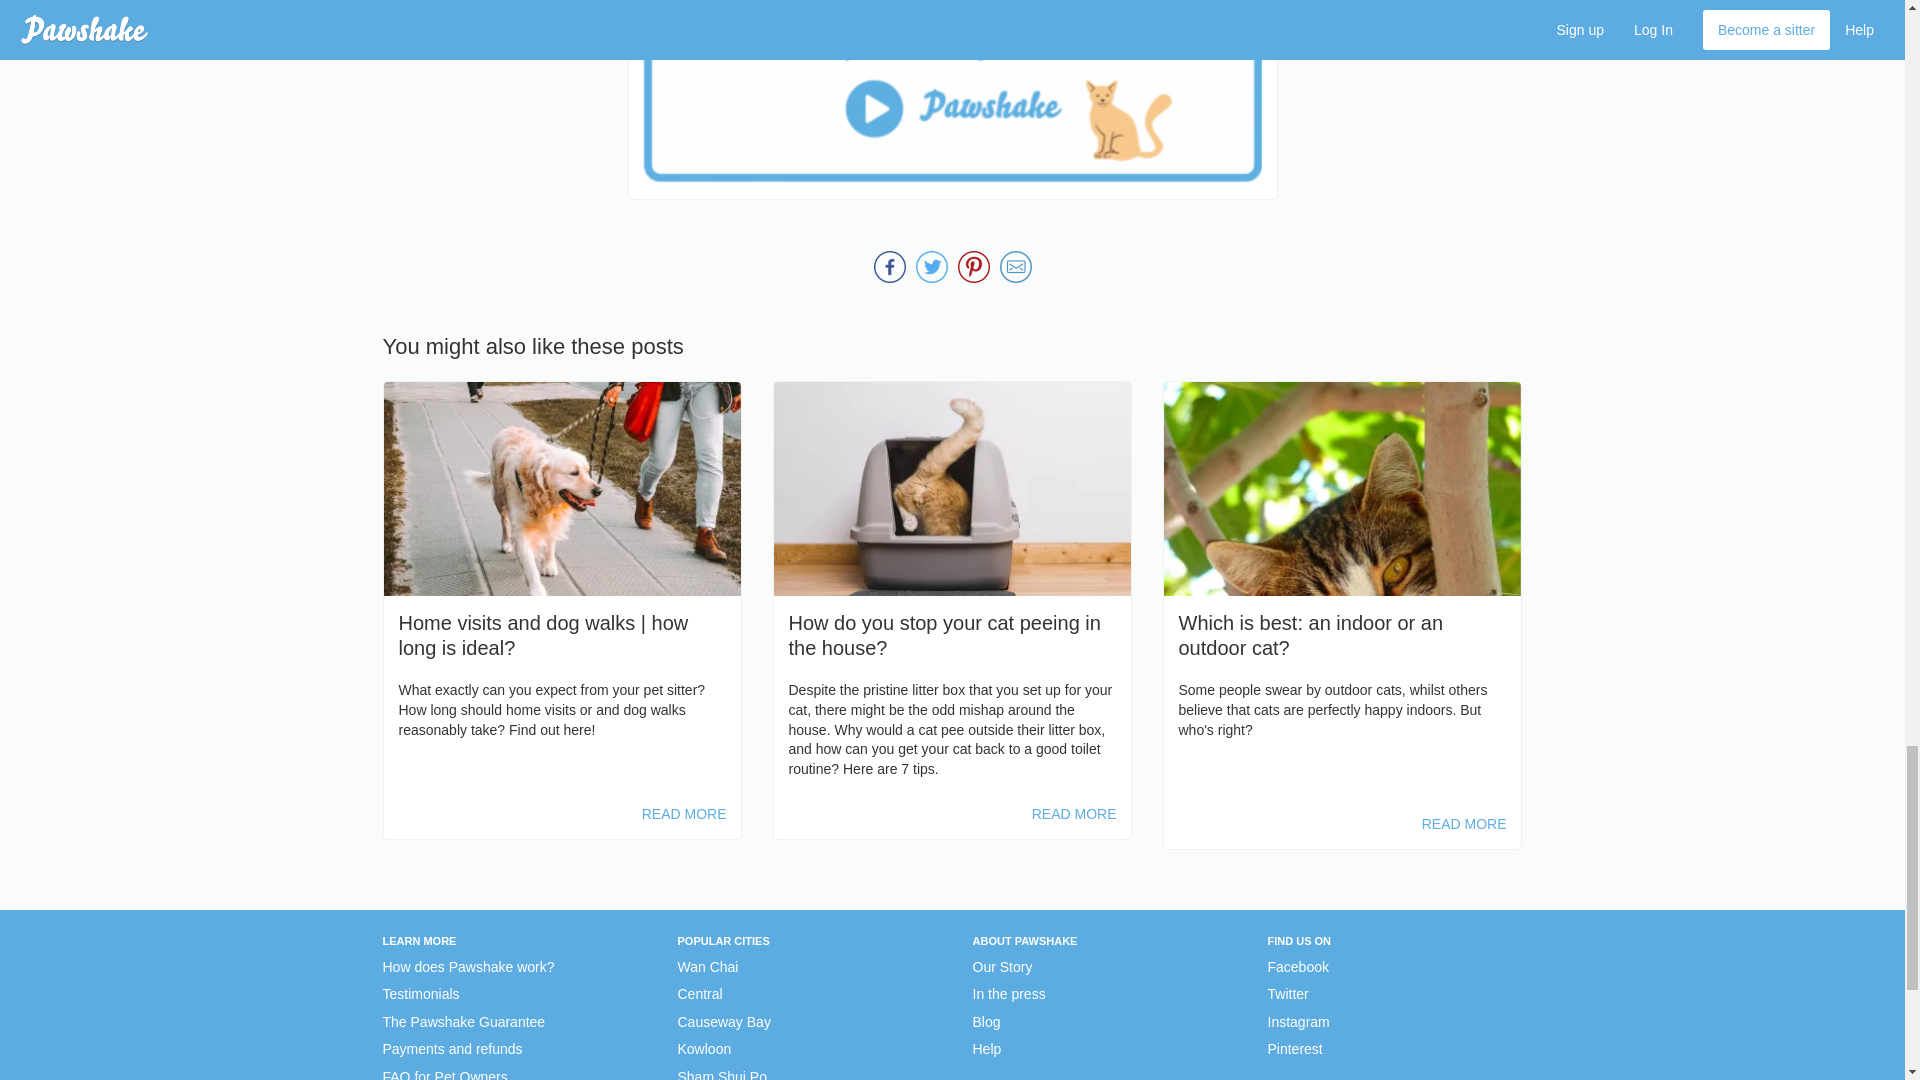 Image resolution: width=1920 pixels, height=1080 pixels. What do you see at coordinates (952, 92) in the screenshot?
I see `Book a pet sitter` at bounding box center [952, 92].